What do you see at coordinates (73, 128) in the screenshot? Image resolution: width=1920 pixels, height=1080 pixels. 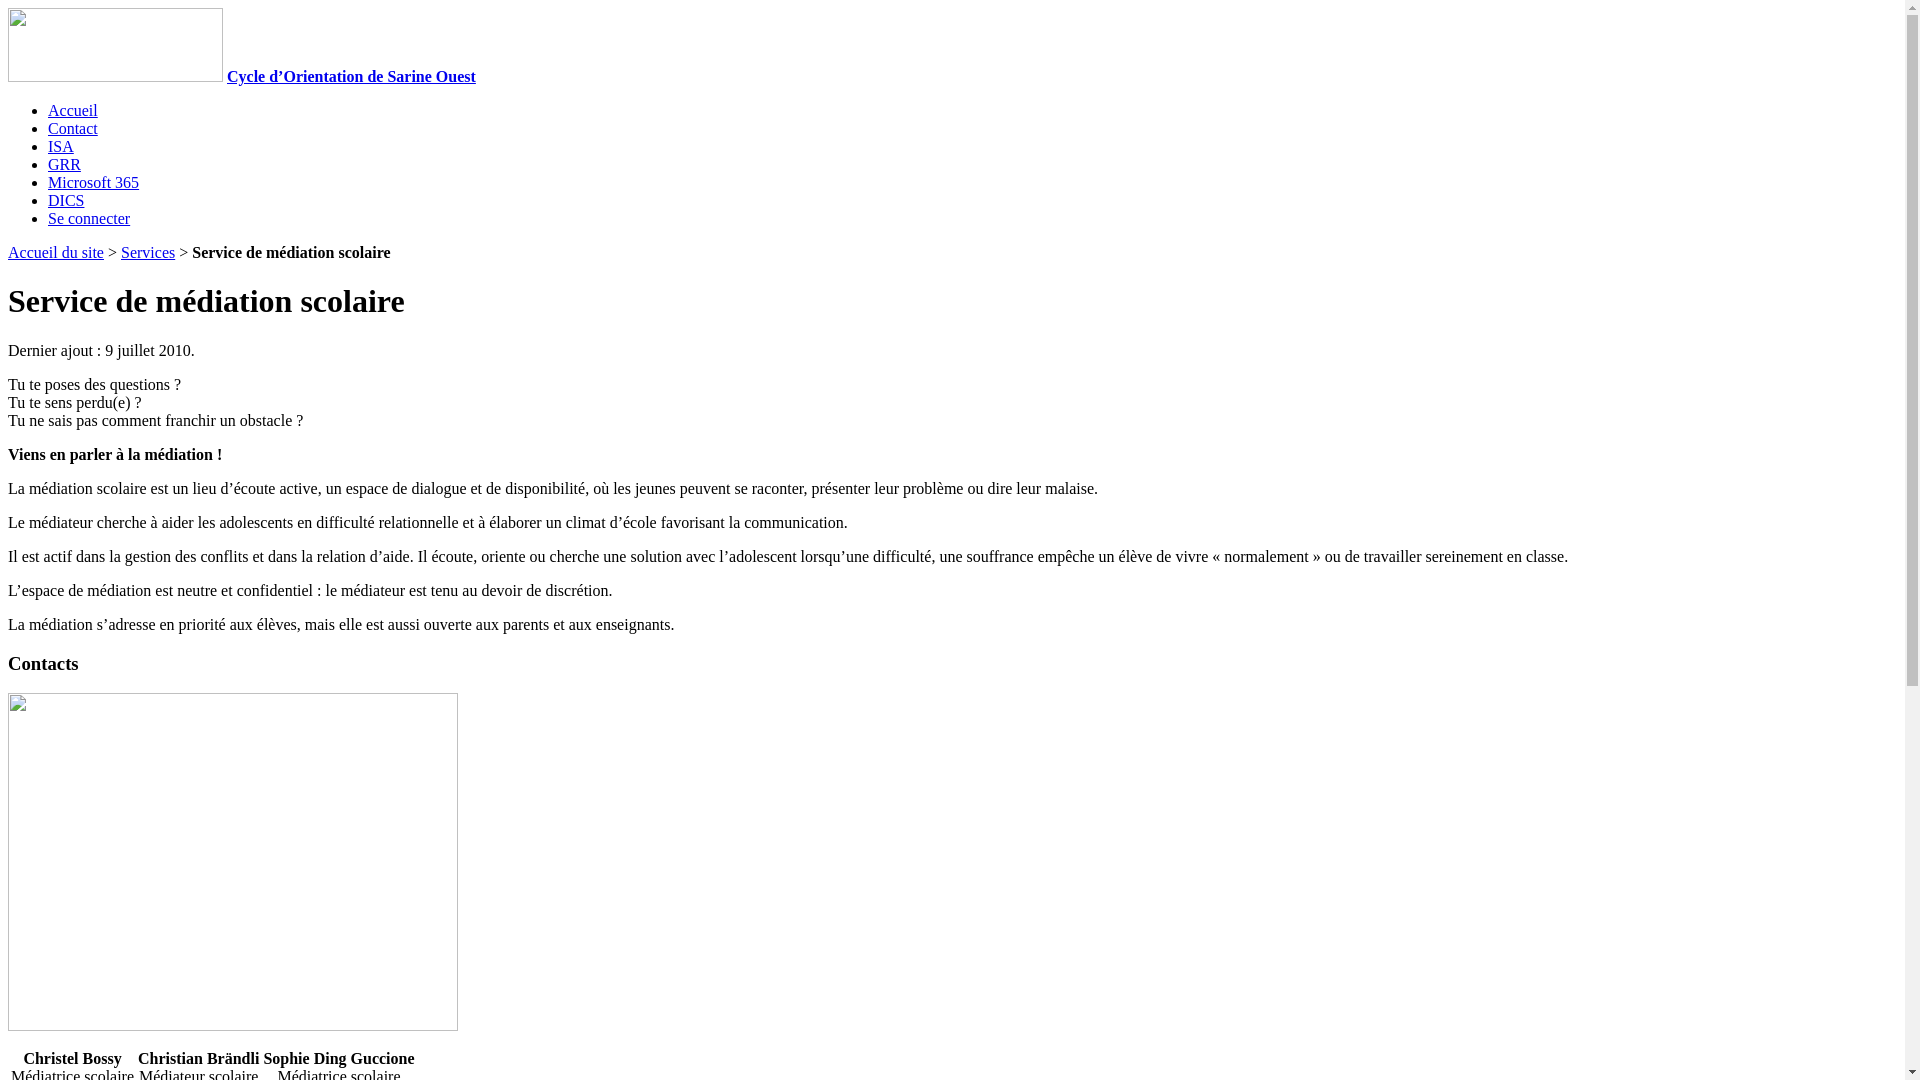 I see `Contact` at bounding box center [73, 128].